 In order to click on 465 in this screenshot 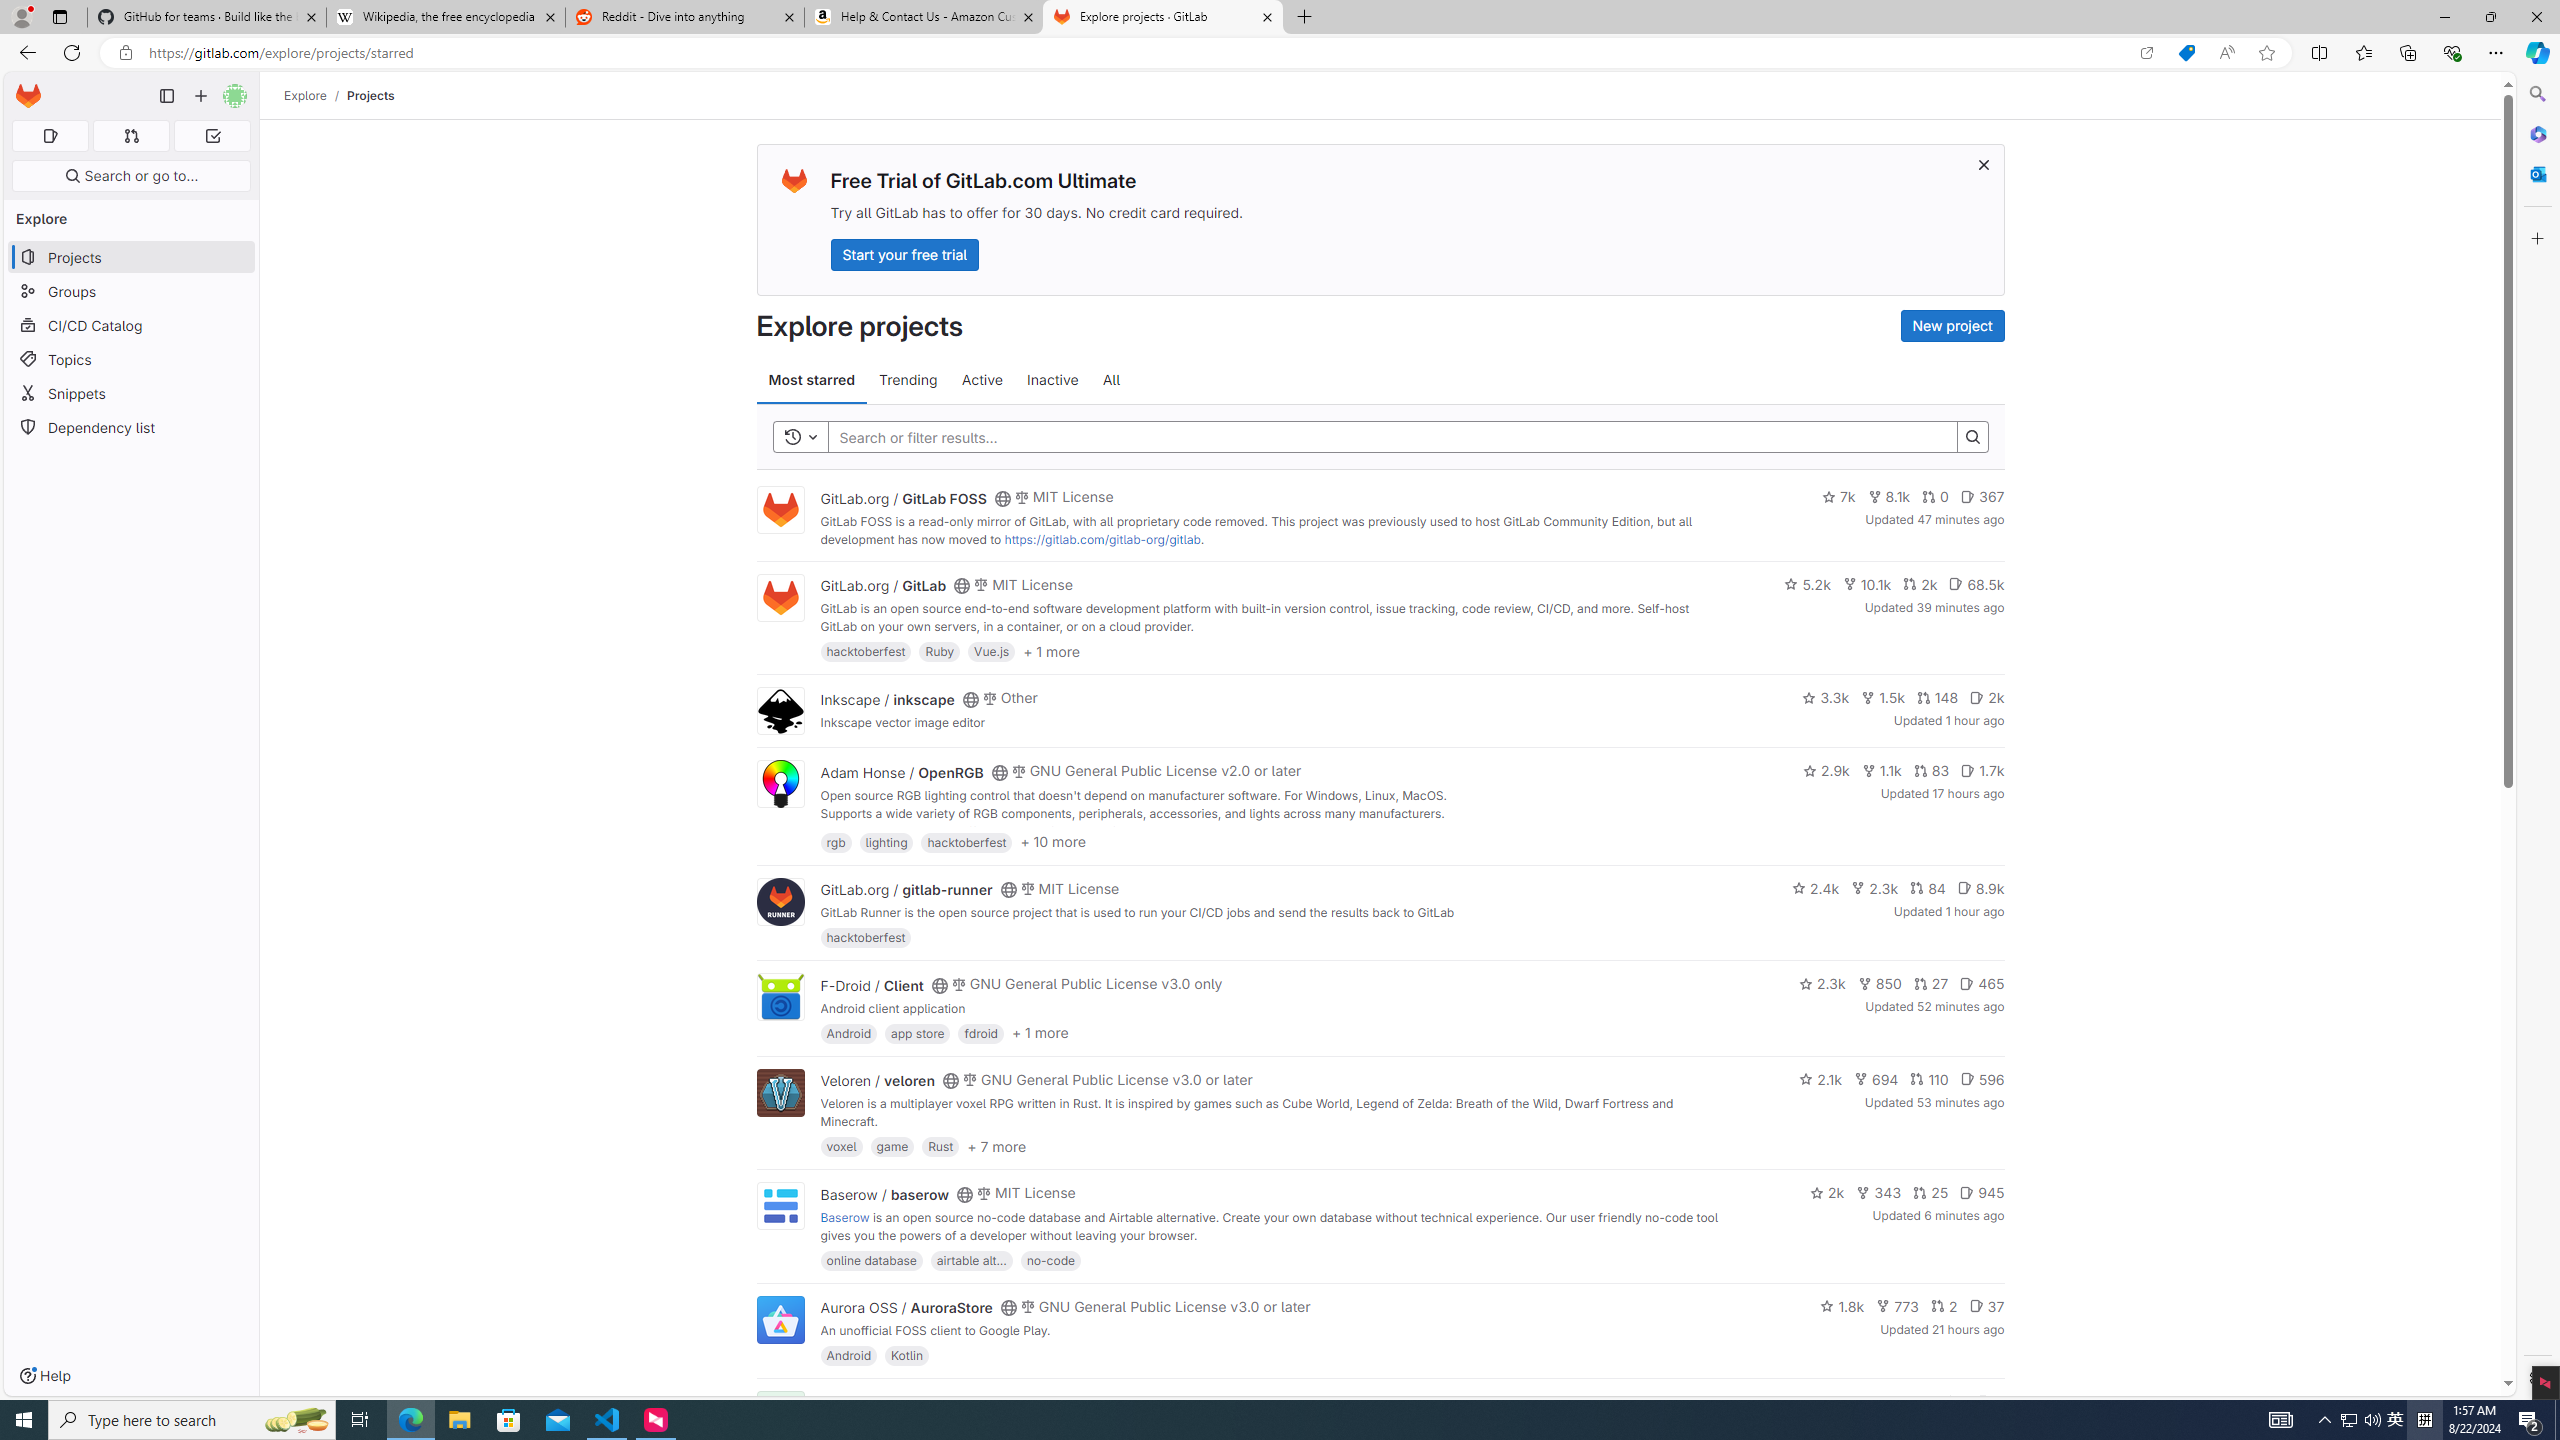, I will do `click(1982, 984)`.